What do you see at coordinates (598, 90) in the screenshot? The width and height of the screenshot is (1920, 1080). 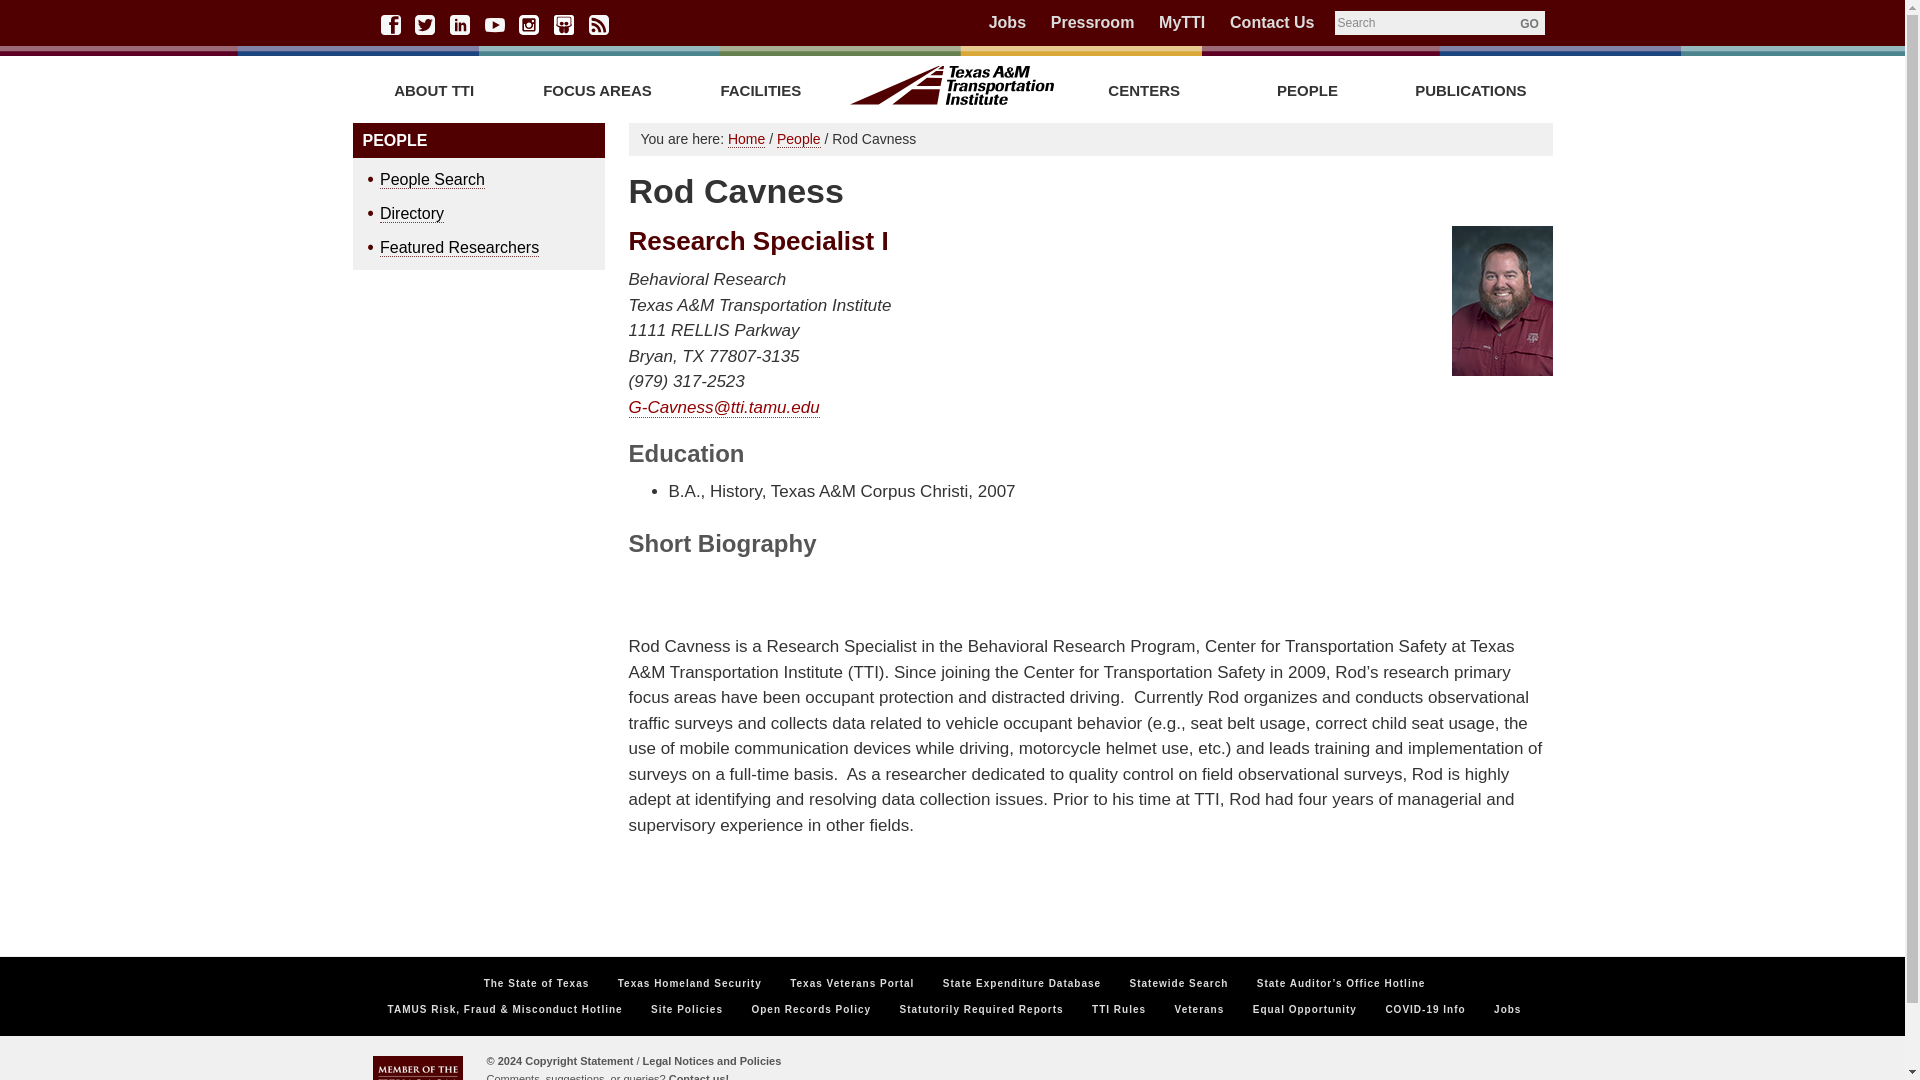 I see `FOCUS AREAS` at bounding box center [598, 90].